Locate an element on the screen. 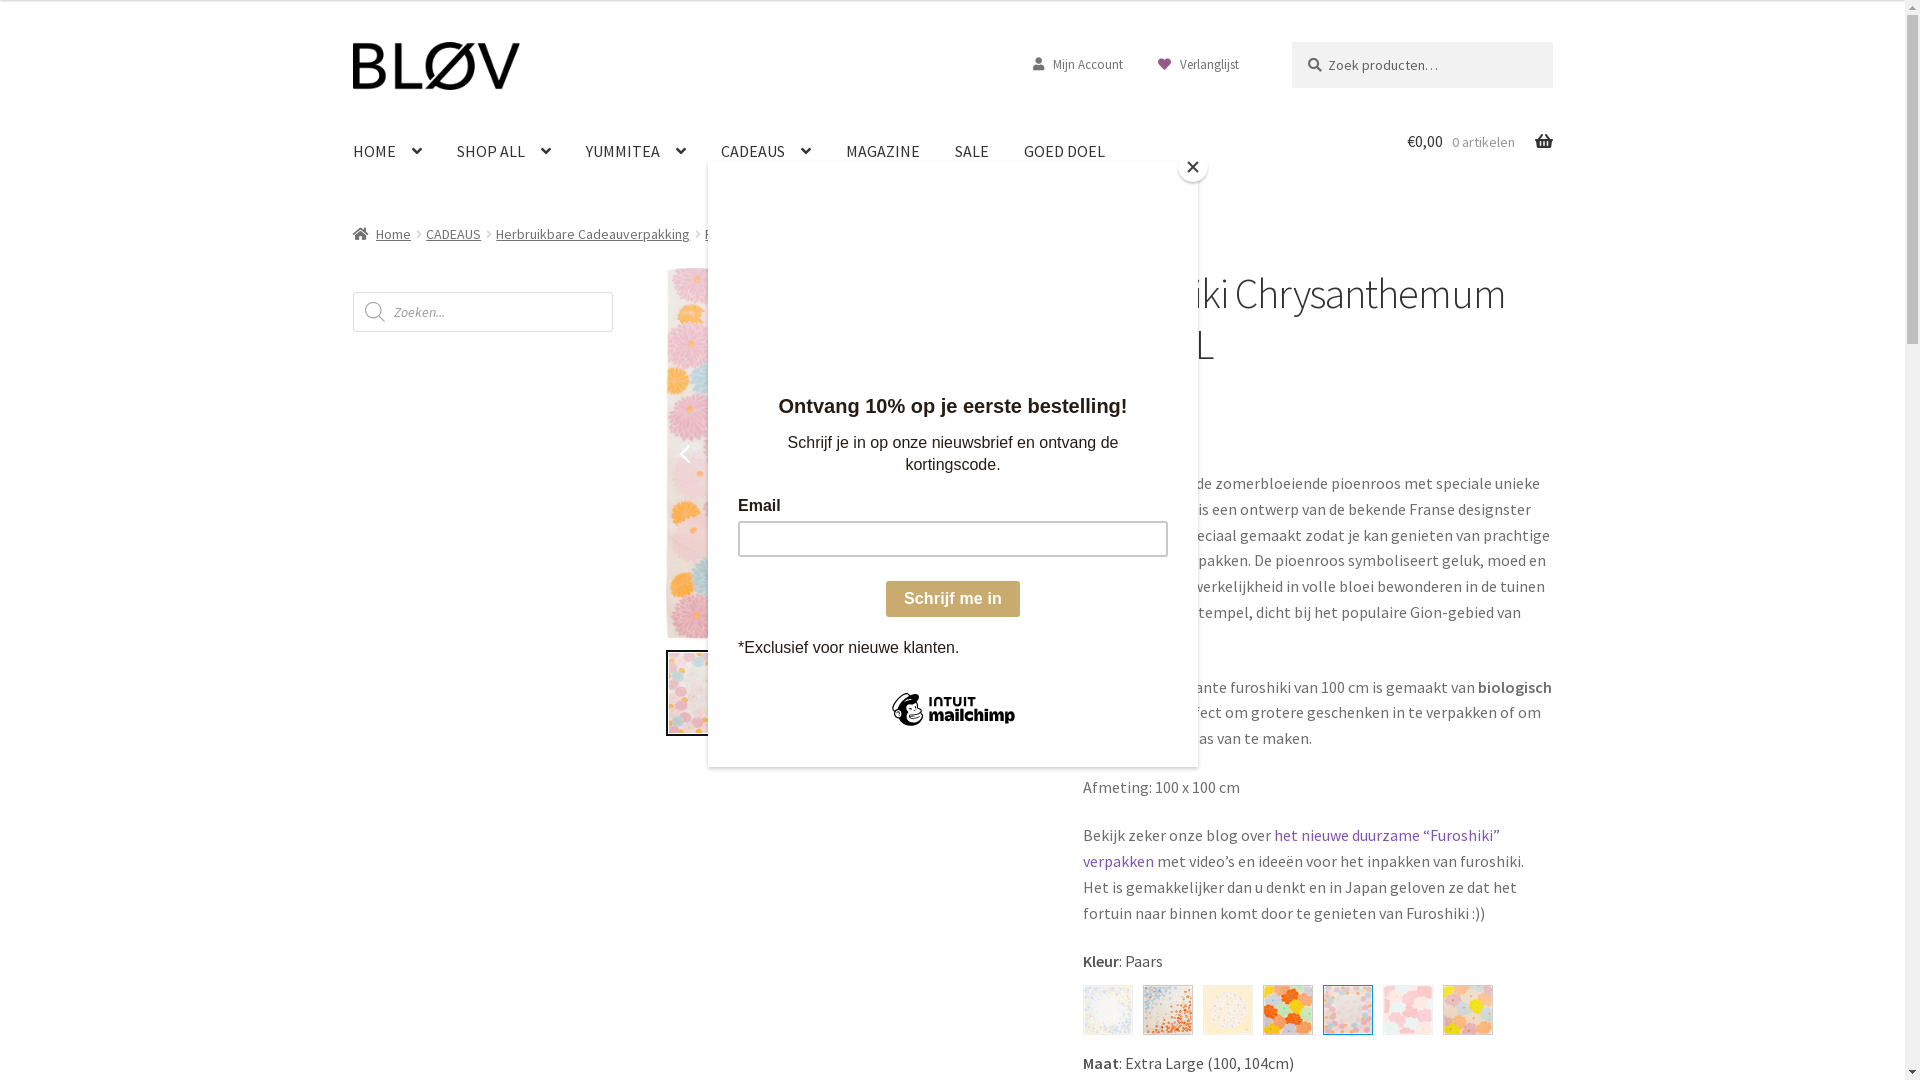 This screenshot has height=1080, width=1920. Furoshiki Doeken is located at coordinates (756, 234).